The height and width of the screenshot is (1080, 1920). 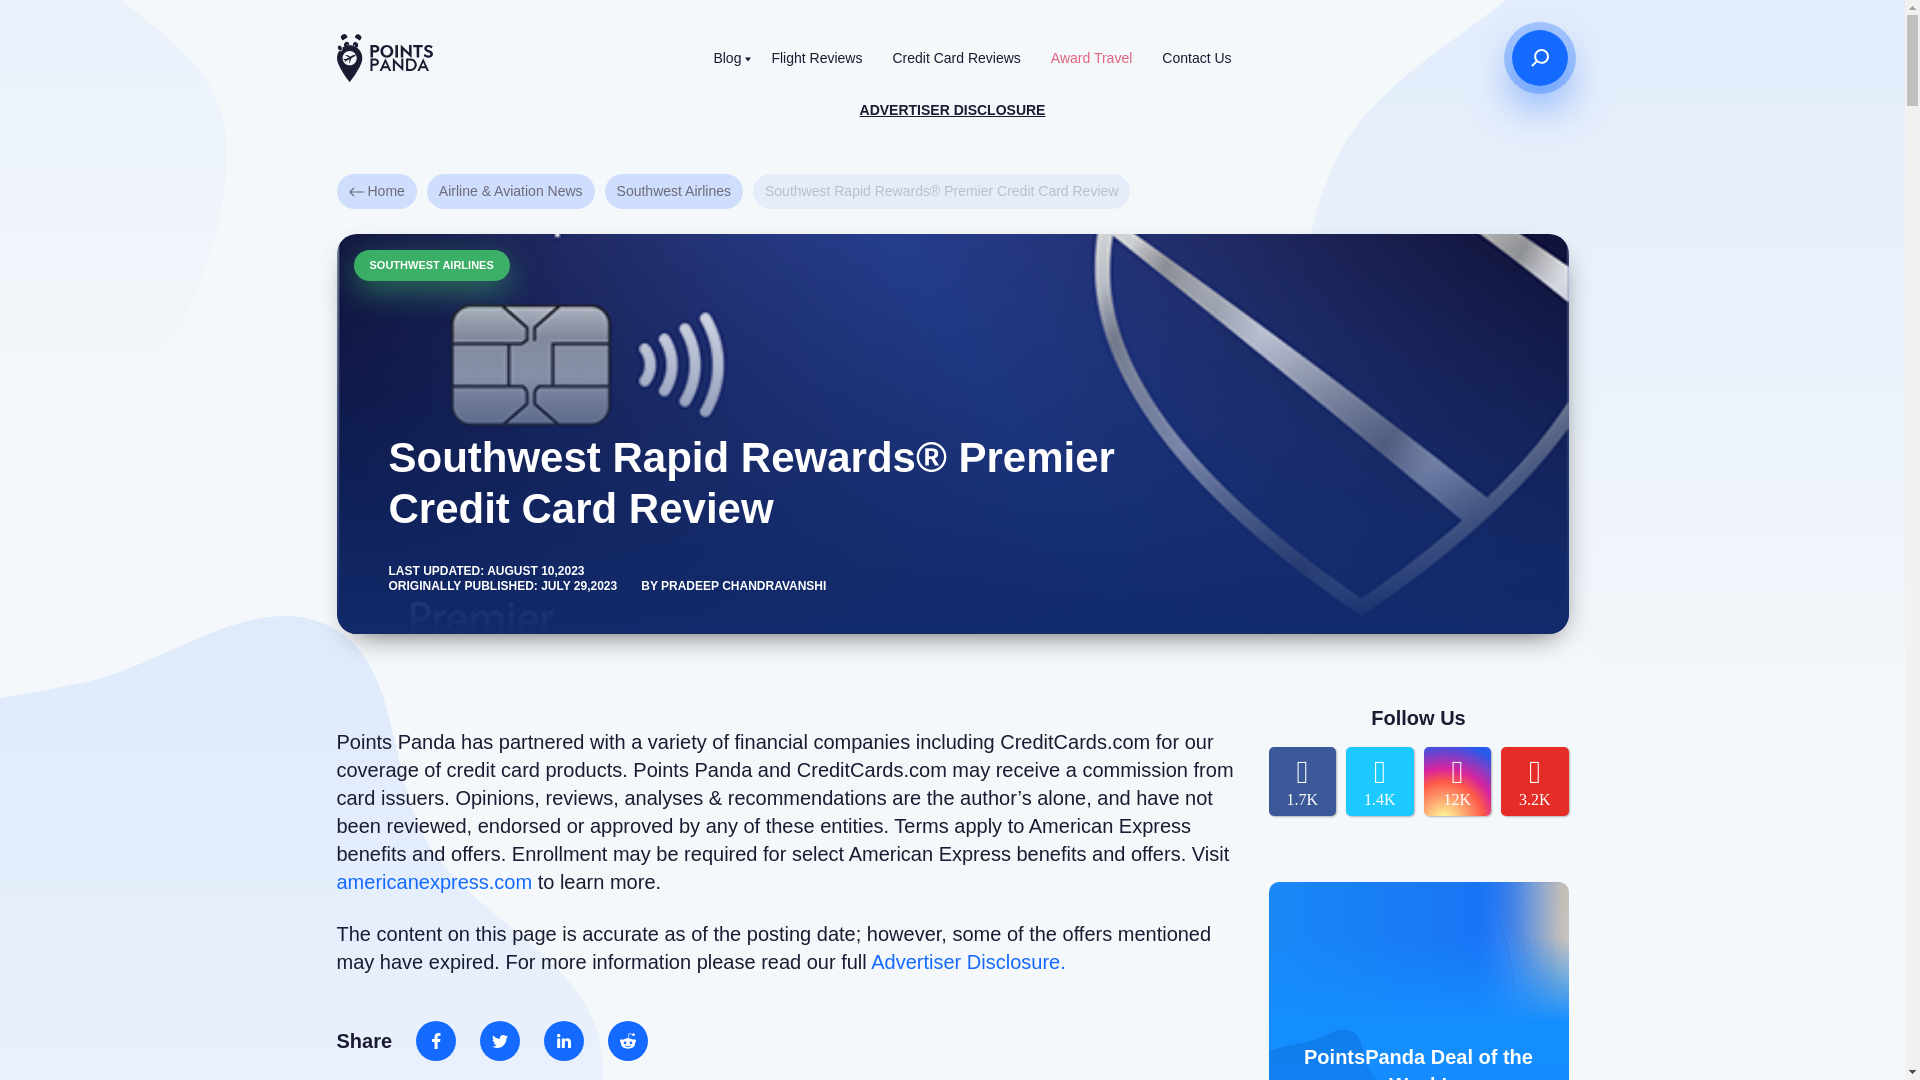 What do you see at coordinates (1196, 58) in the screenshot?
I see `Contact Us` at bounding box center [1196, 58].